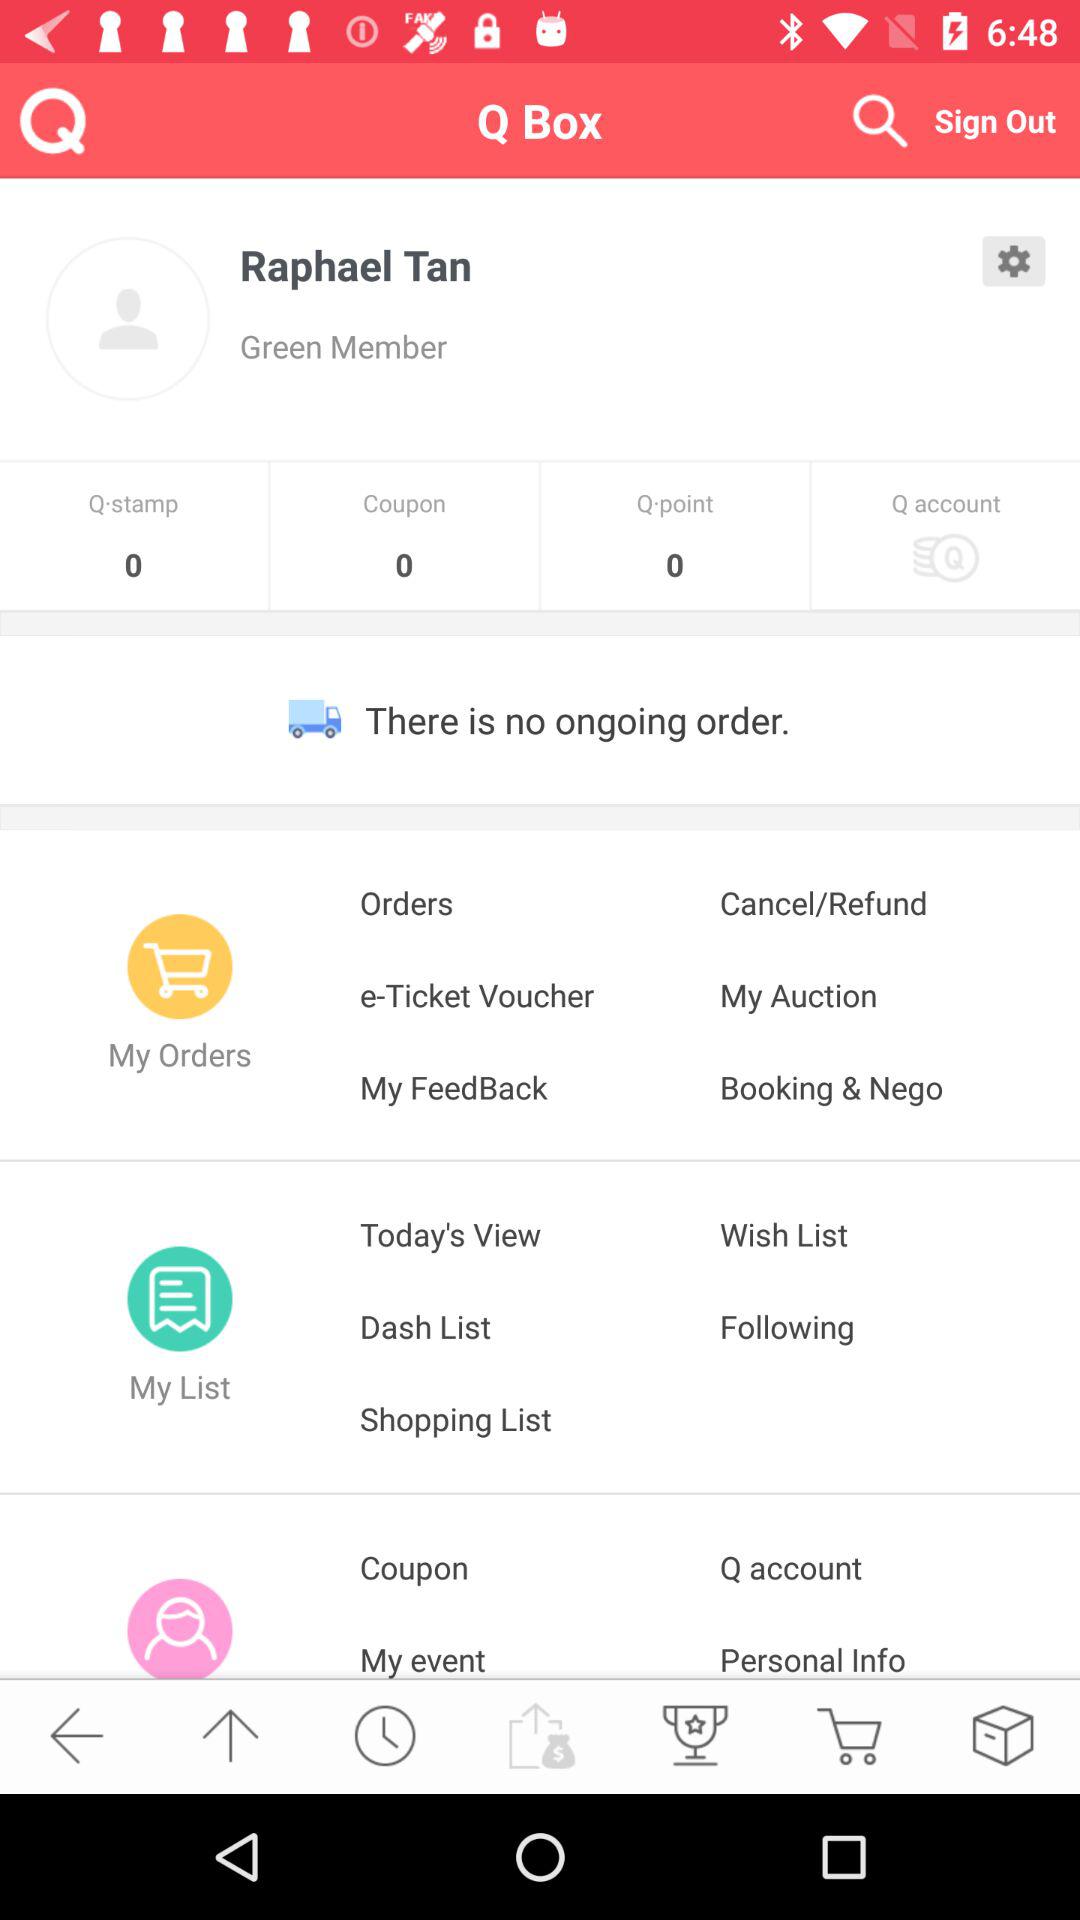  I want to click on open settings, so click(1014, 261).